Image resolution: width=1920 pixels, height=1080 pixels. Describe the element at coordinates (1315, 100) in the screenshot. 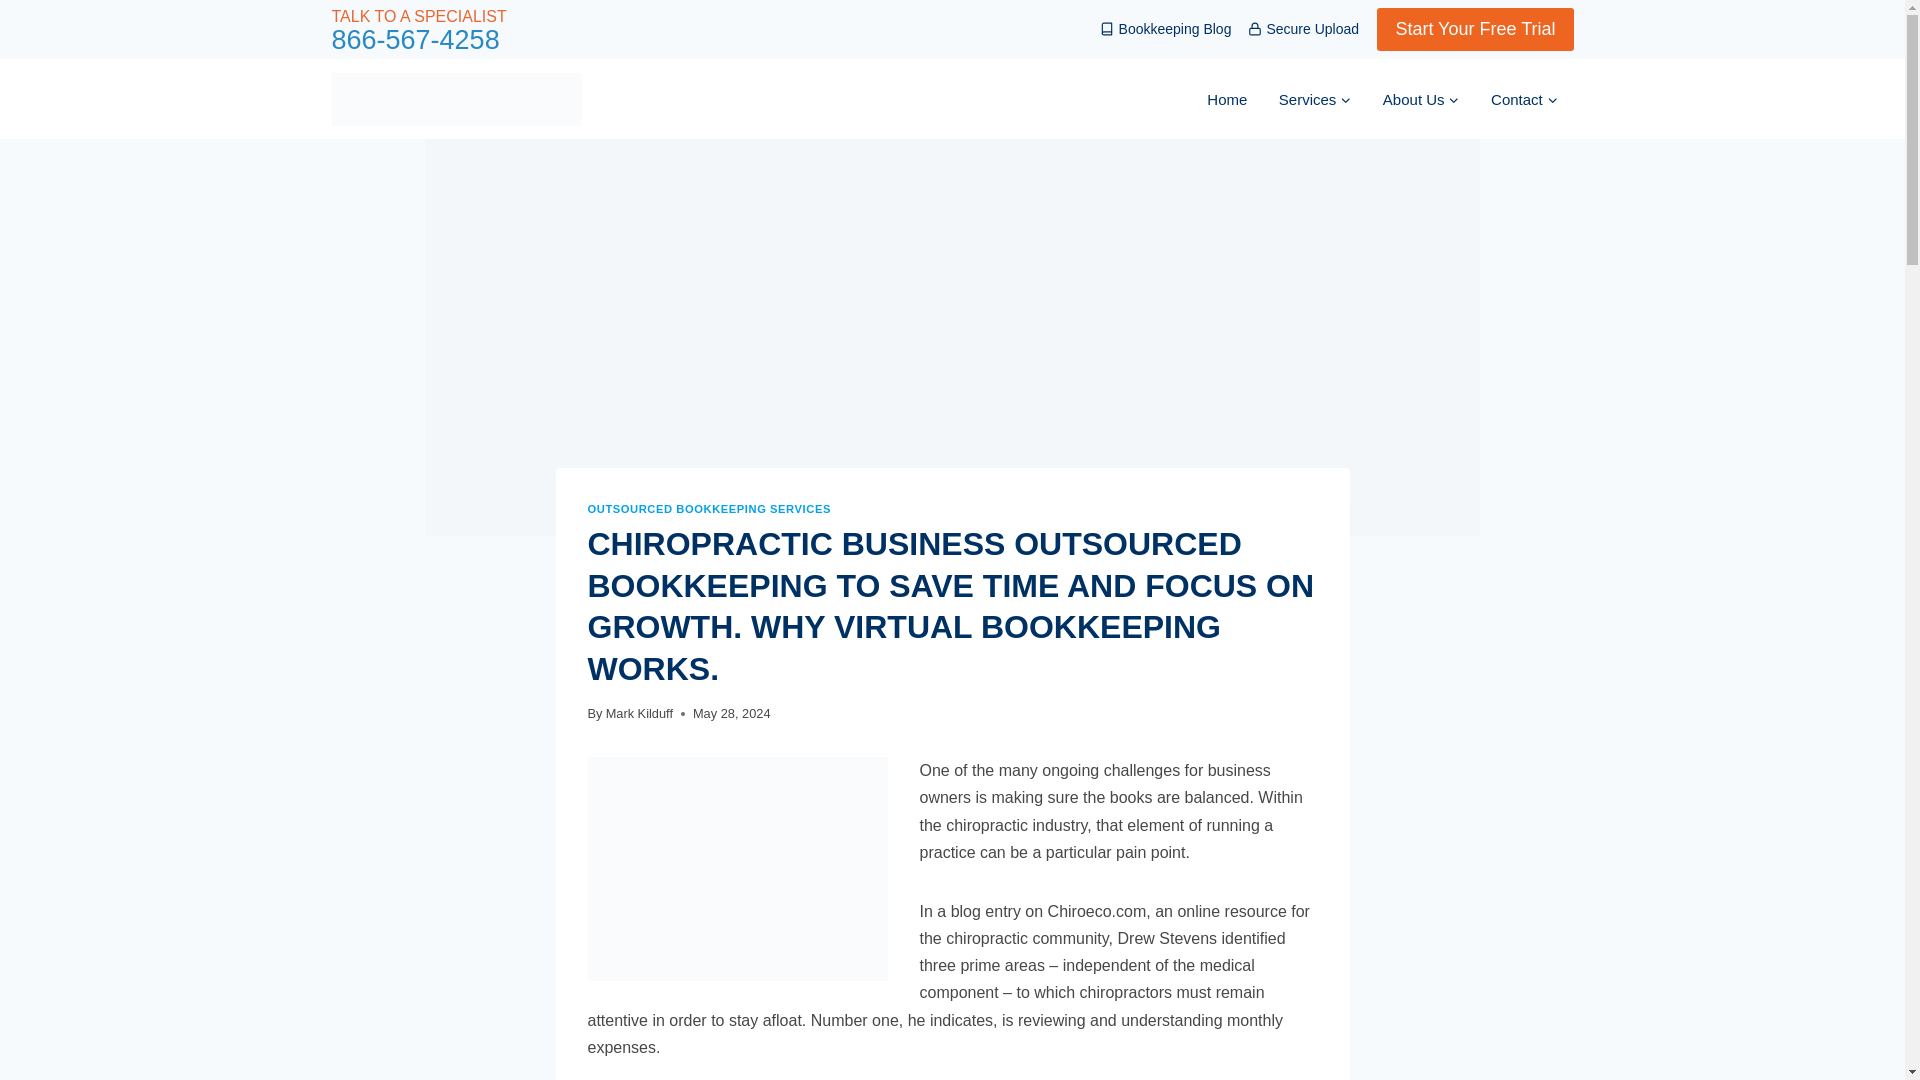

I see `Services` at that location.